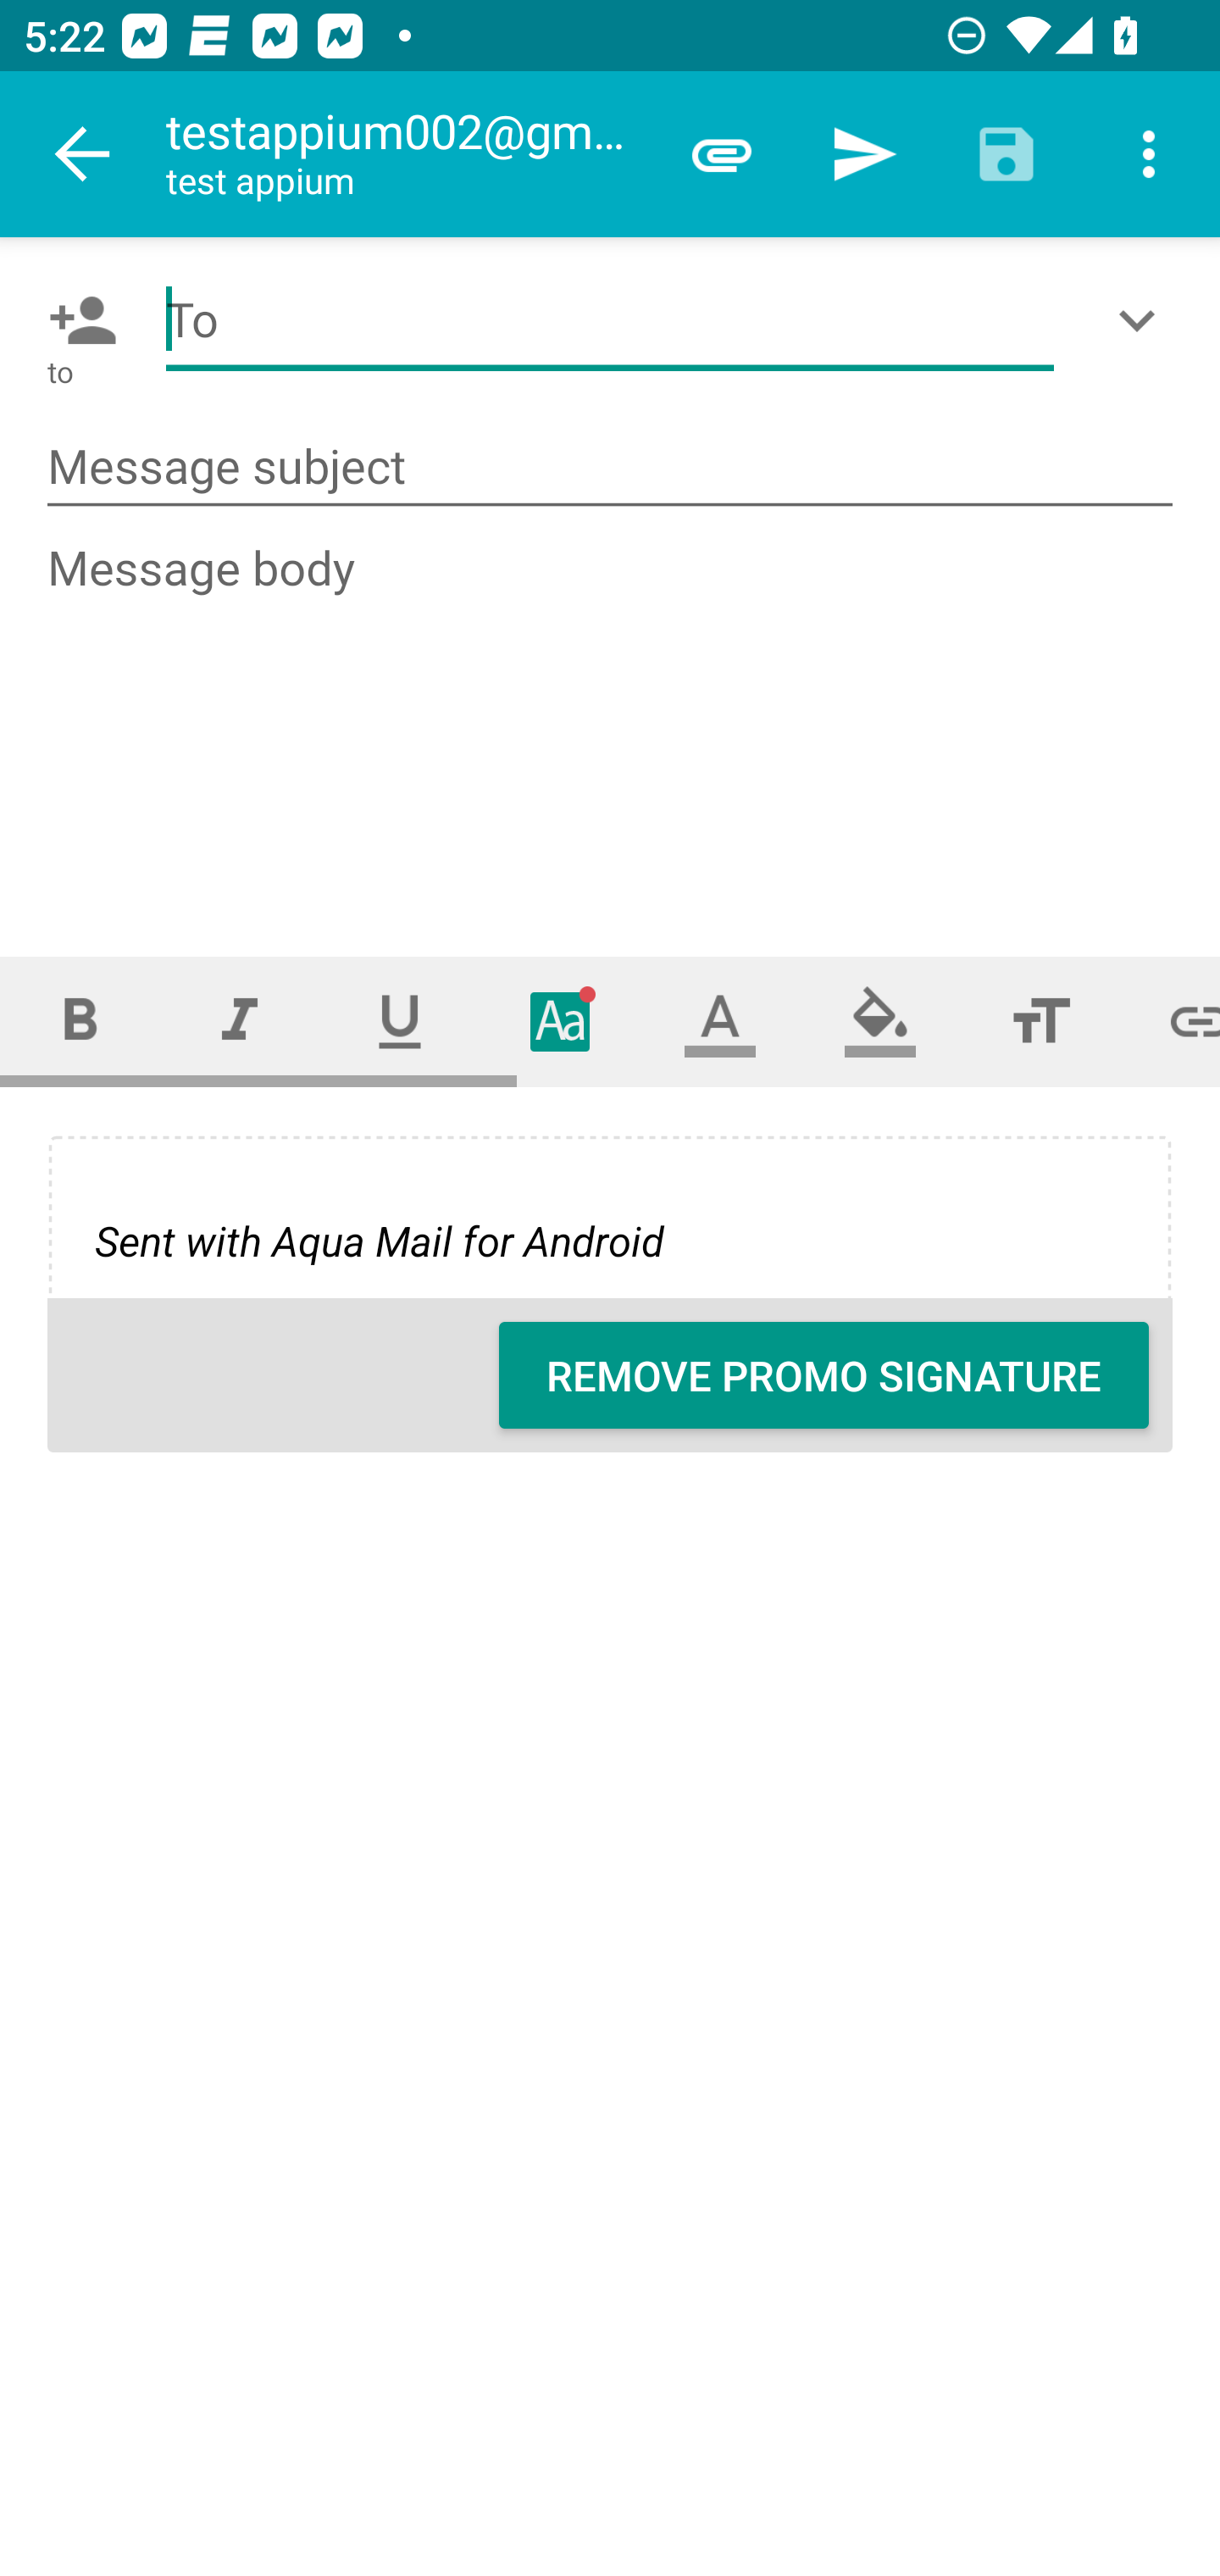 Image resolution: width=1220 pixels, height=2576 pixels. I want to click on Italic, so click(239, 1020).